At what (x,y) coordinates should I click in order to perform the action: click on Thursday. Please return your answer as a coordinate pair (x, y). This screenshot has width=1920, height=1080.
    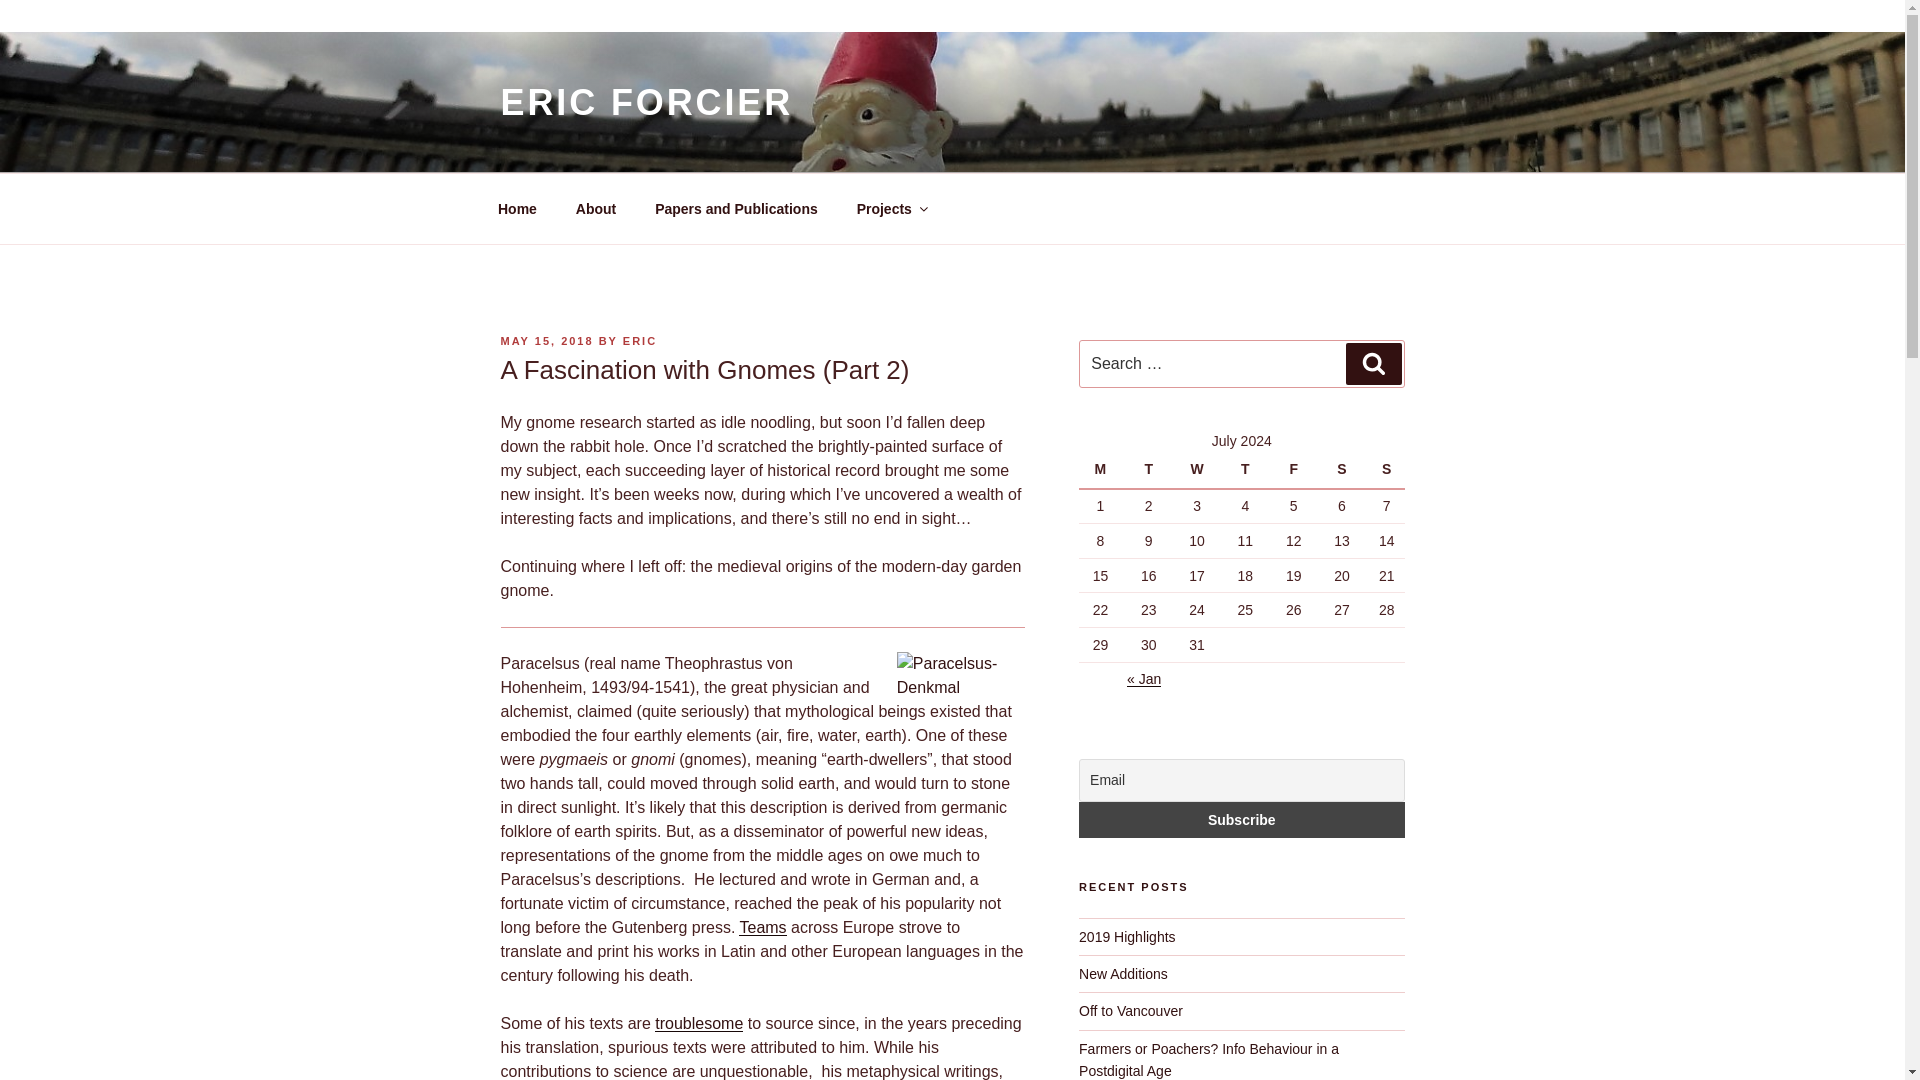
    Looking at the image, I should click on (1248, 470).